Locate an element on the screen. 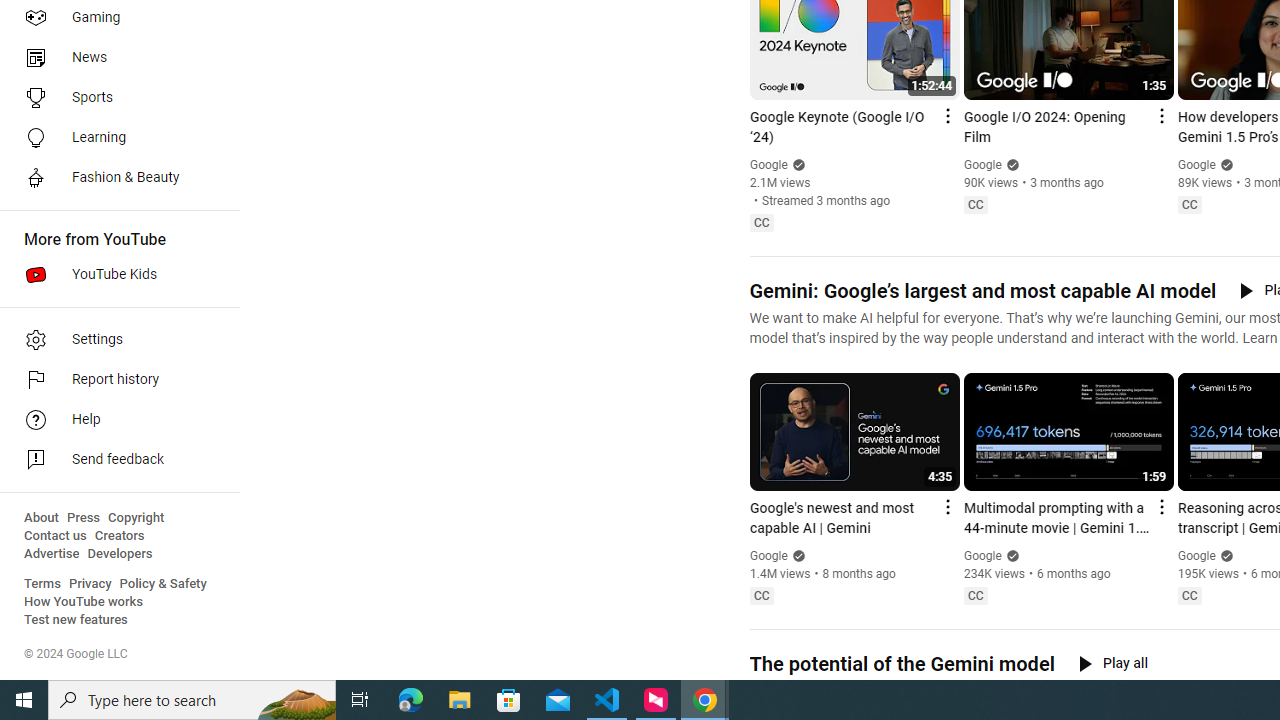 The height and width of the screenshot is (720, 1280). Sports is located at coordinates (114, 98).